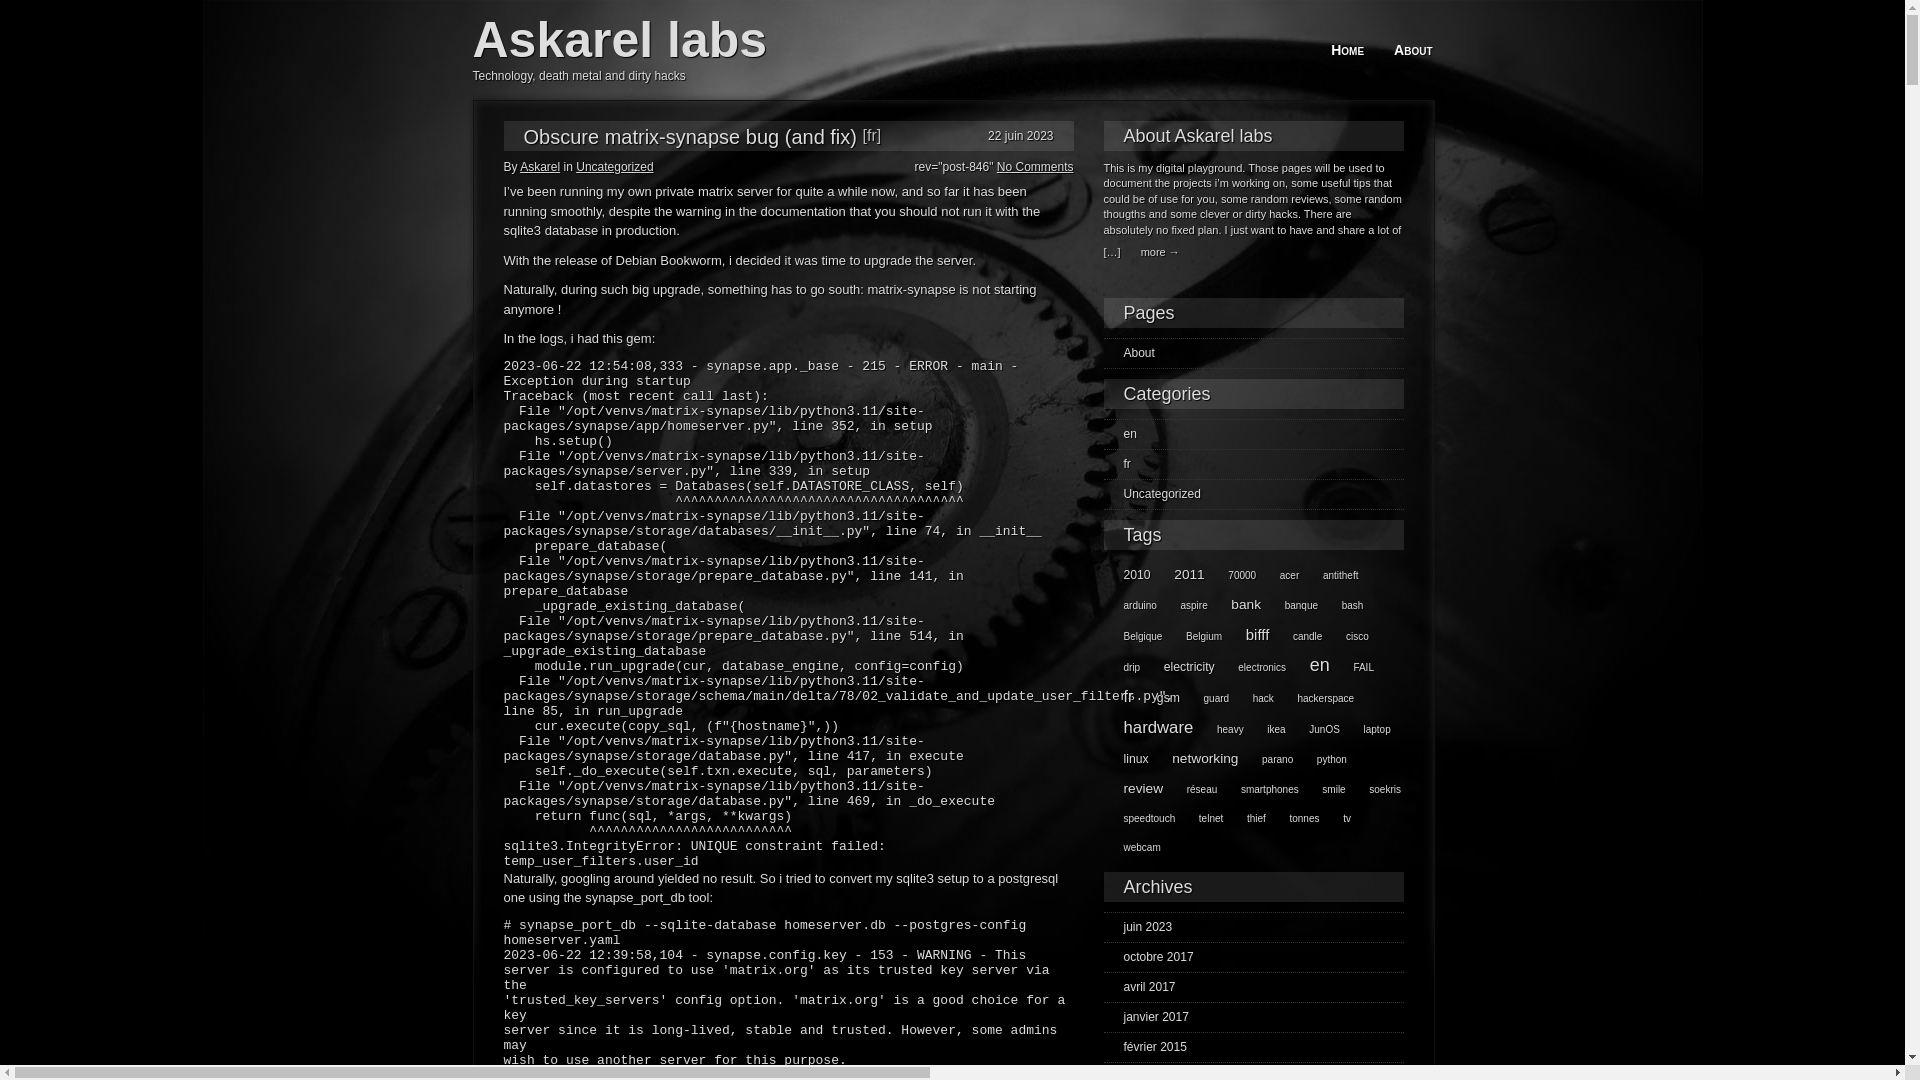 This screenshot has height=1080, width=1920. What do you see at coordinates (1246, 818) in the screenshot?
I see `thief` at bounding box center [1246, 818].